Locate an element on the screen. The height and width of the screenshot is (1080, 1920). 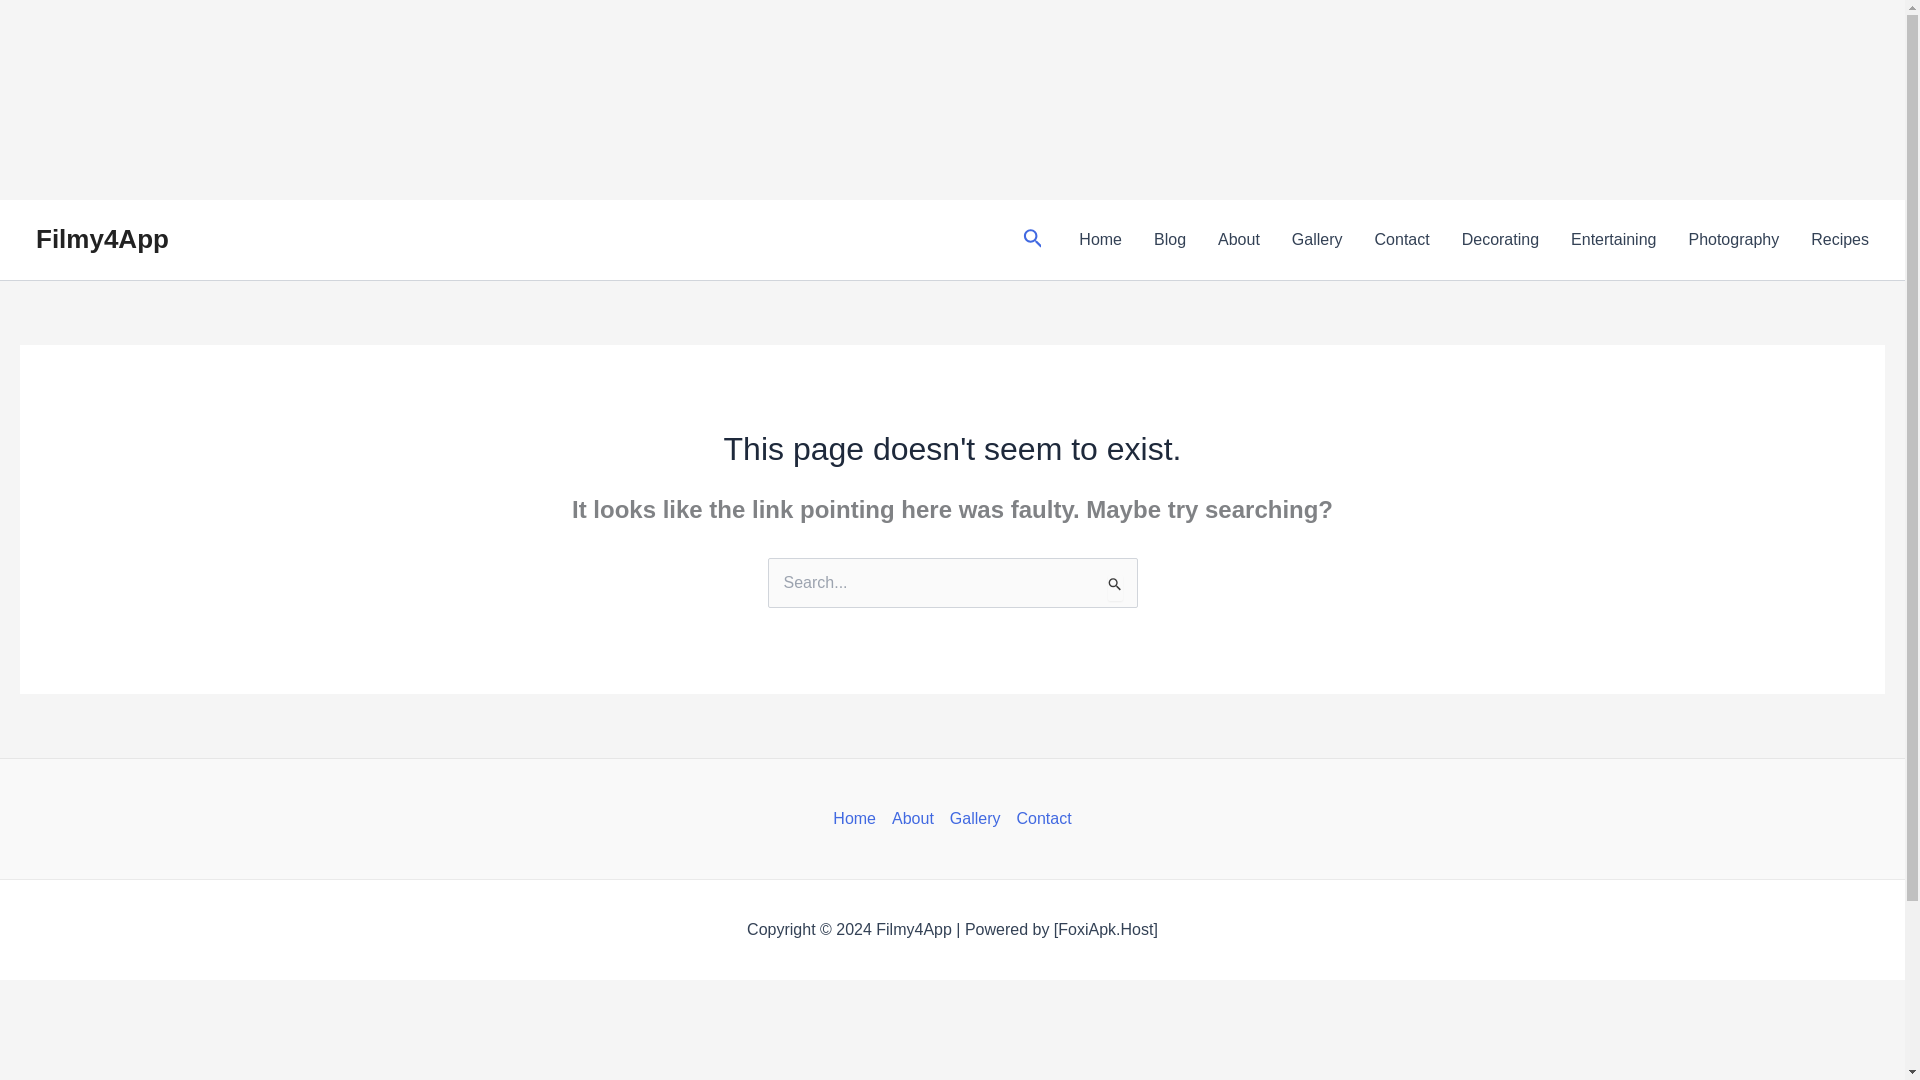
Gallery is located at coordinates (976, 818).